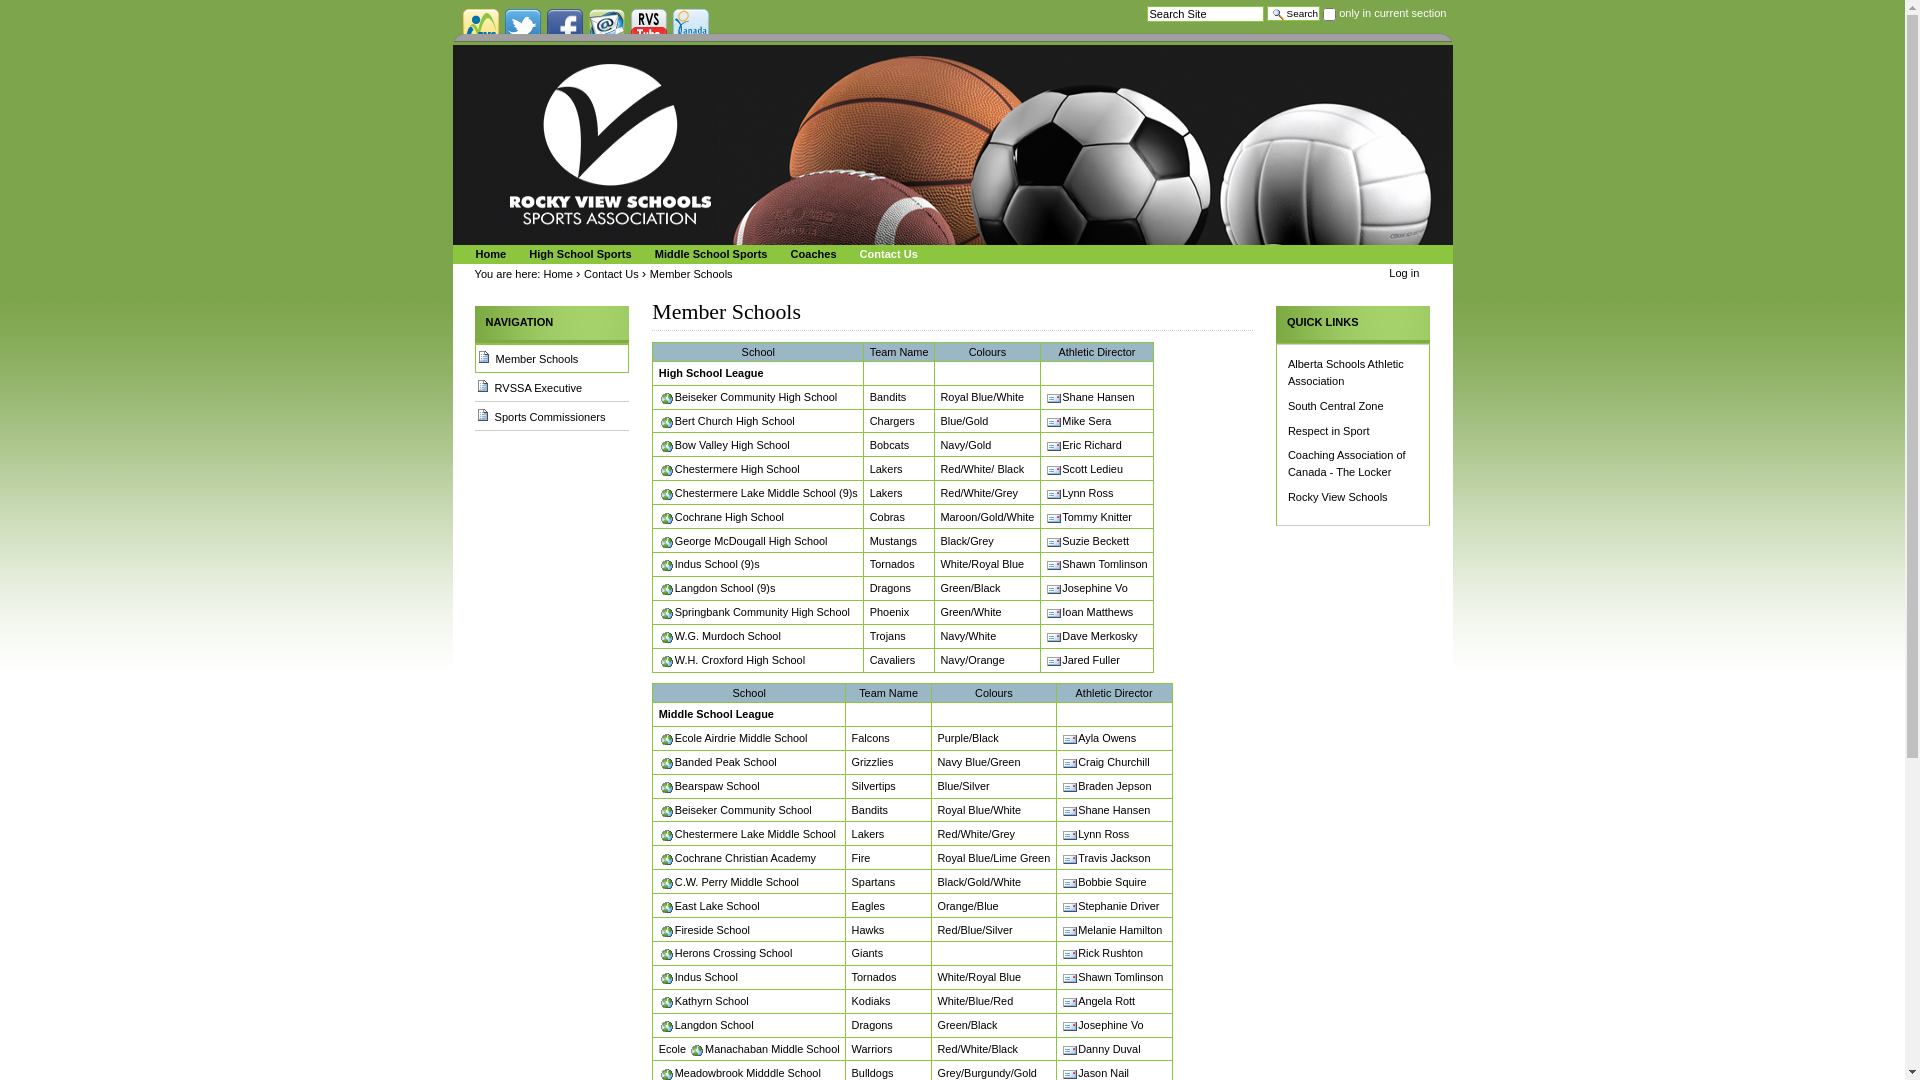  What do you see at coordinates (744, 541) in the screenshot?
I see `George McDougall High School` at bounding box center [744, 541].